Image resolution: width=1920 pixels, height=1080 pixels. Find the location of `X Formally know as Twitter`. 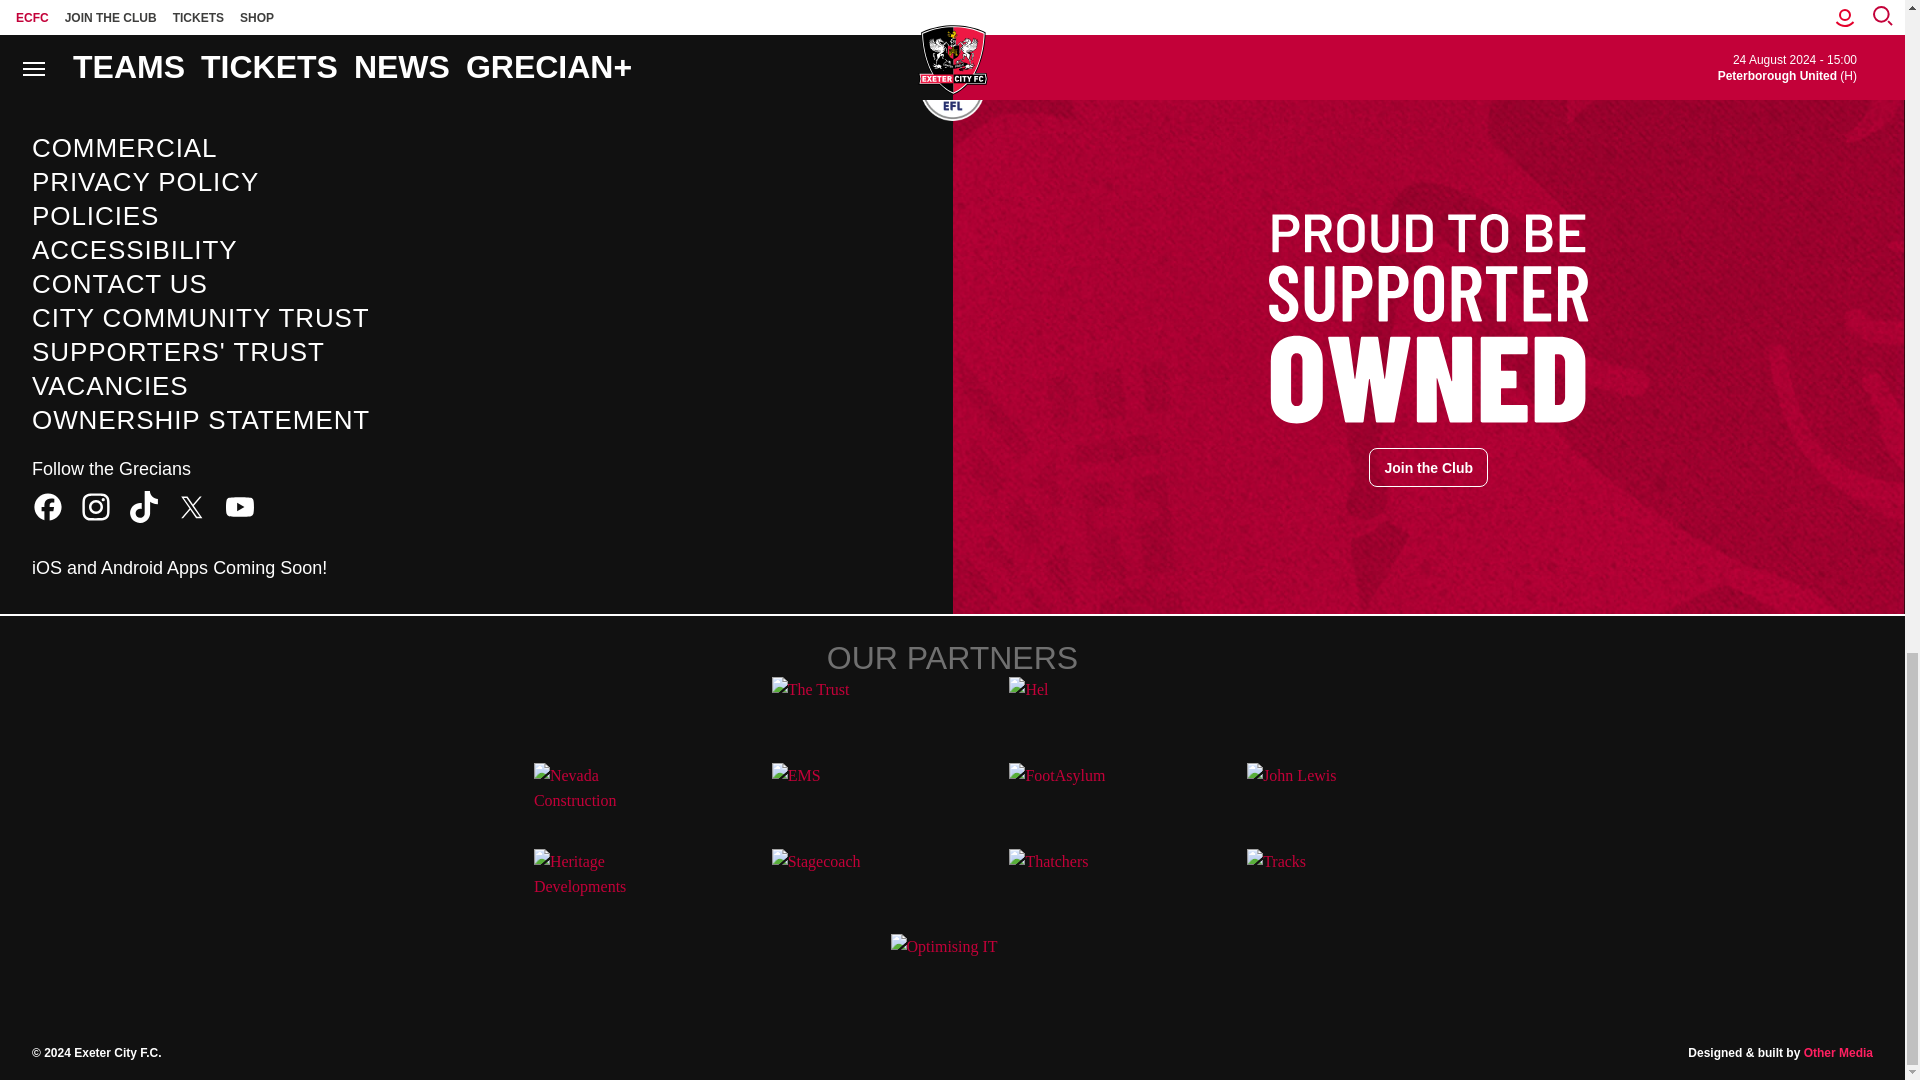

X Formally know as Twitter is located at coordinates (192, 506).